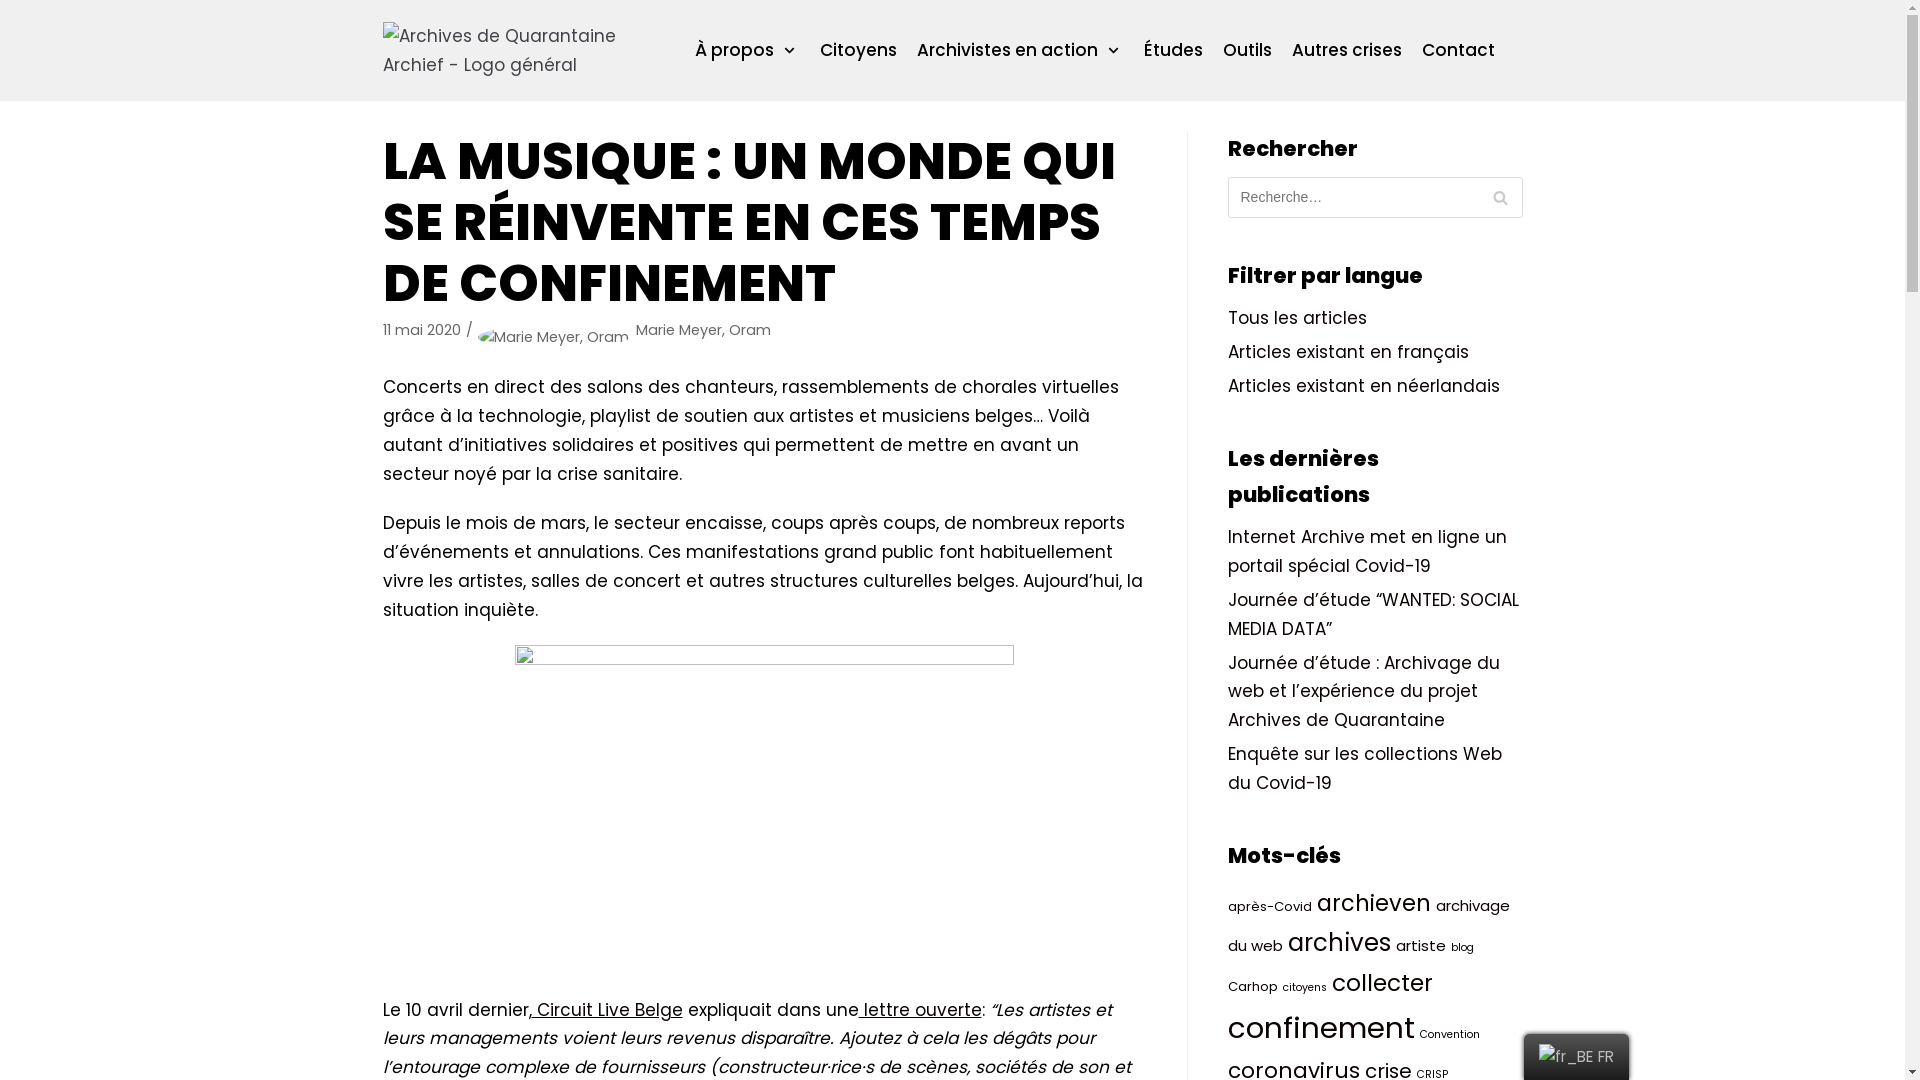 The image size is (1920, 1080). What do you see at coordinates (1298, 318) in the screenshot?
I see `Tous les articles` at bounding box center [1298, 318].